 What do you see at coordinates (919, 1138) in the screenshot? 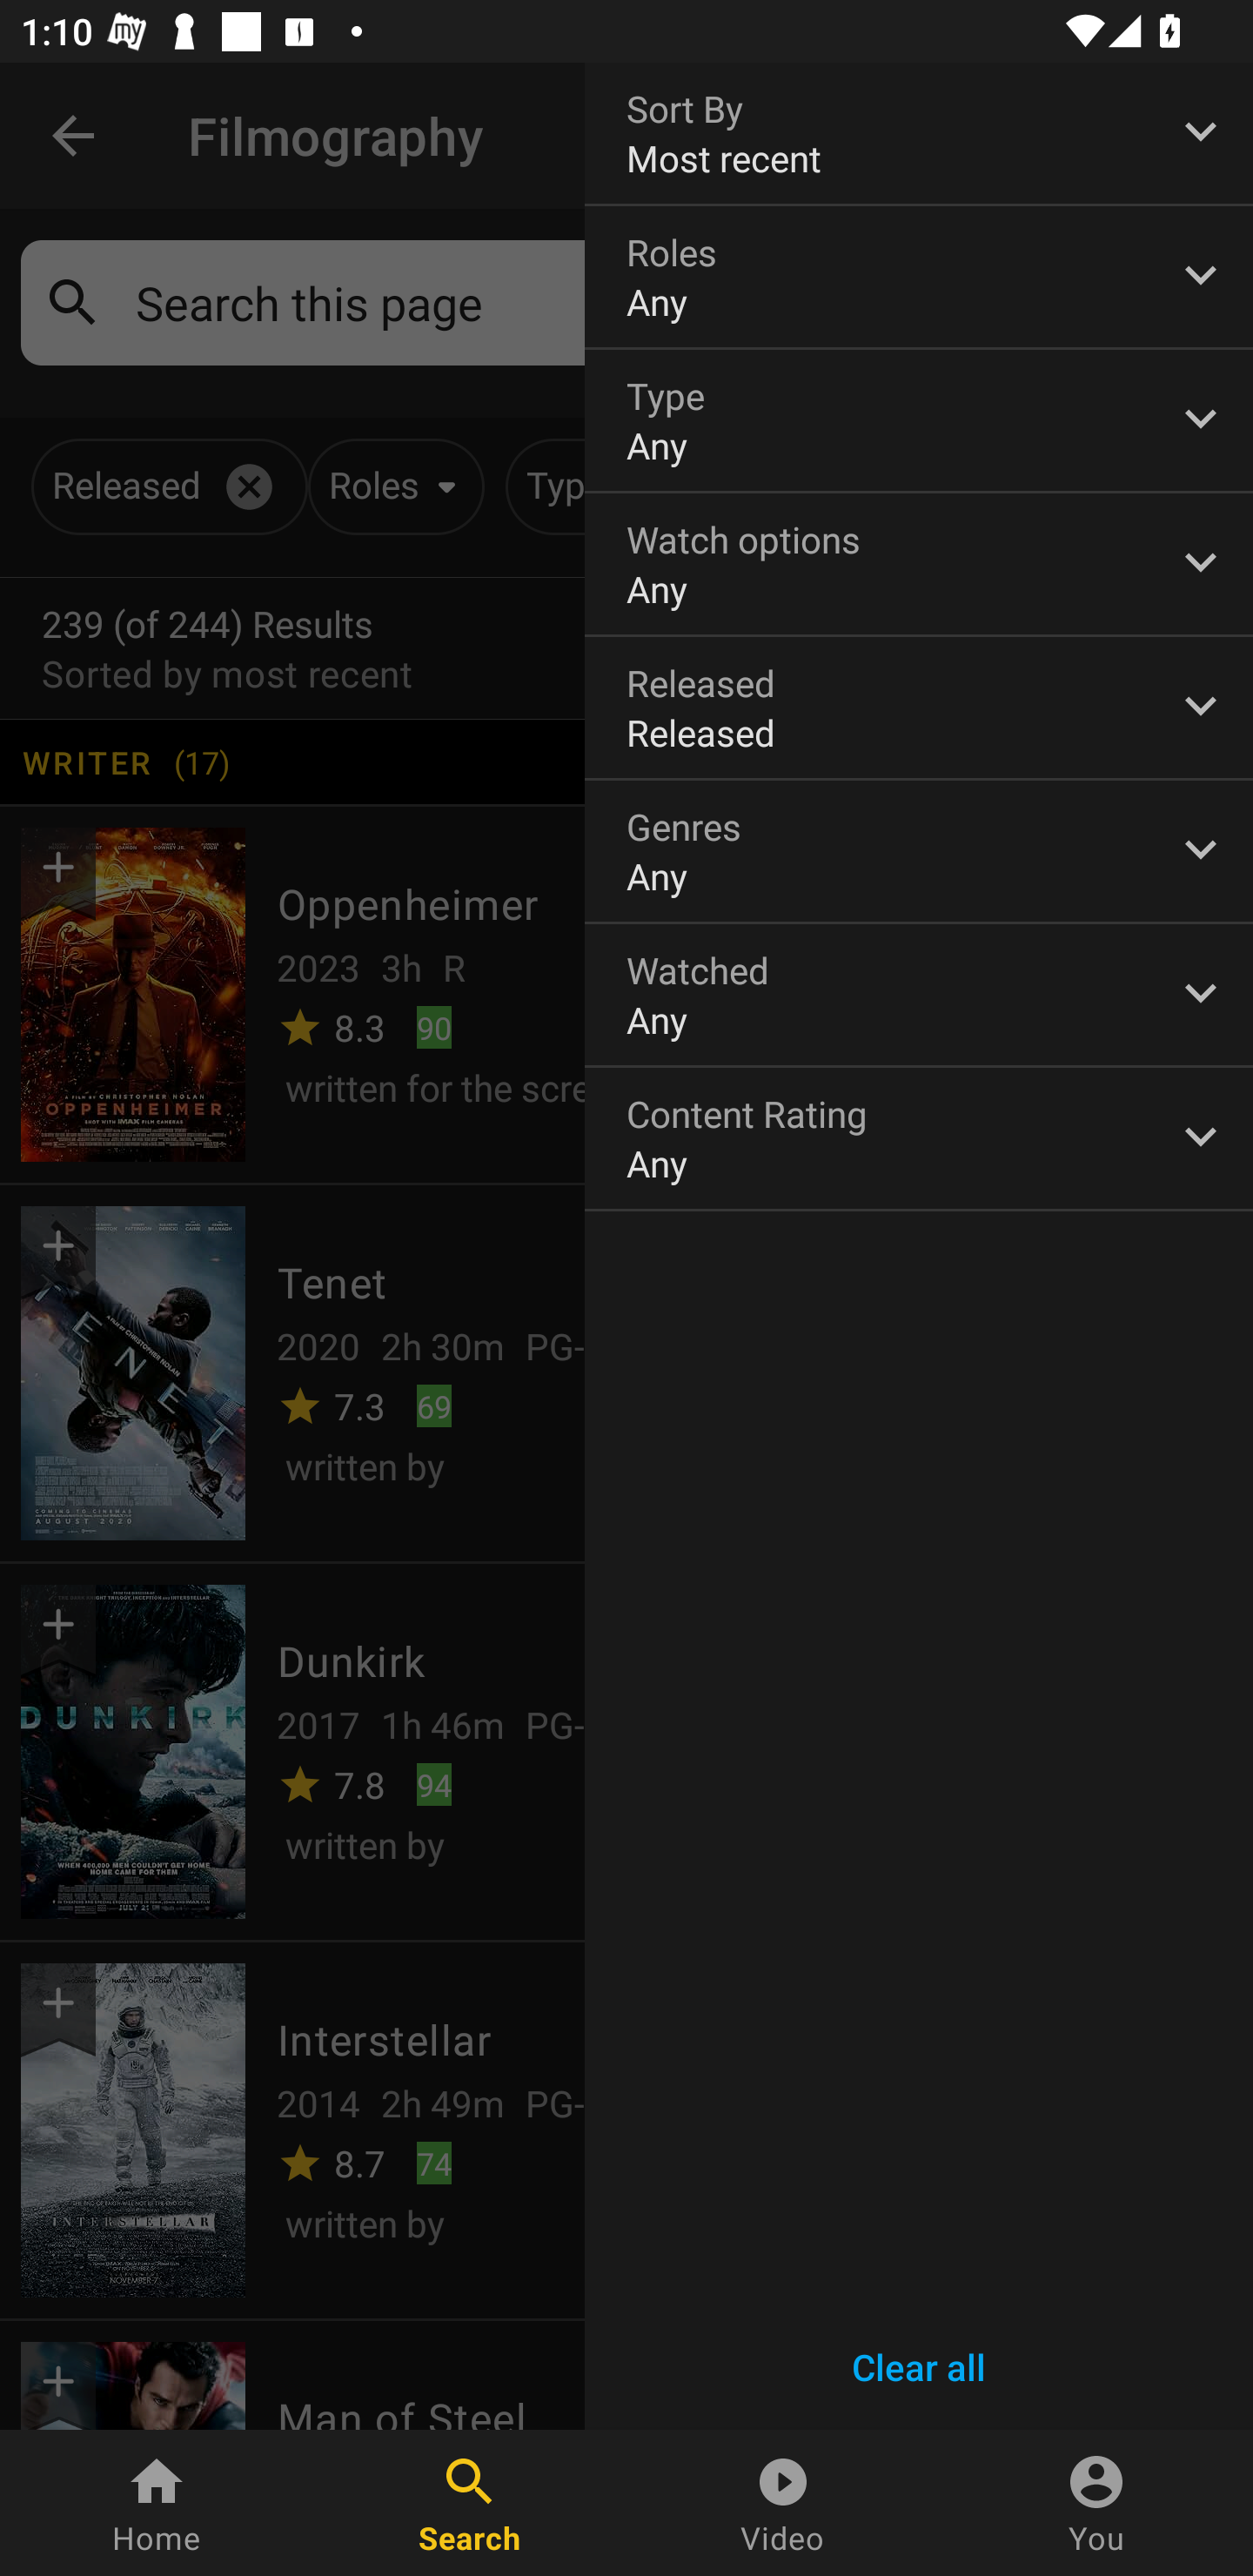
I see `Content Rating Any` at bounding box center [919, 1138].